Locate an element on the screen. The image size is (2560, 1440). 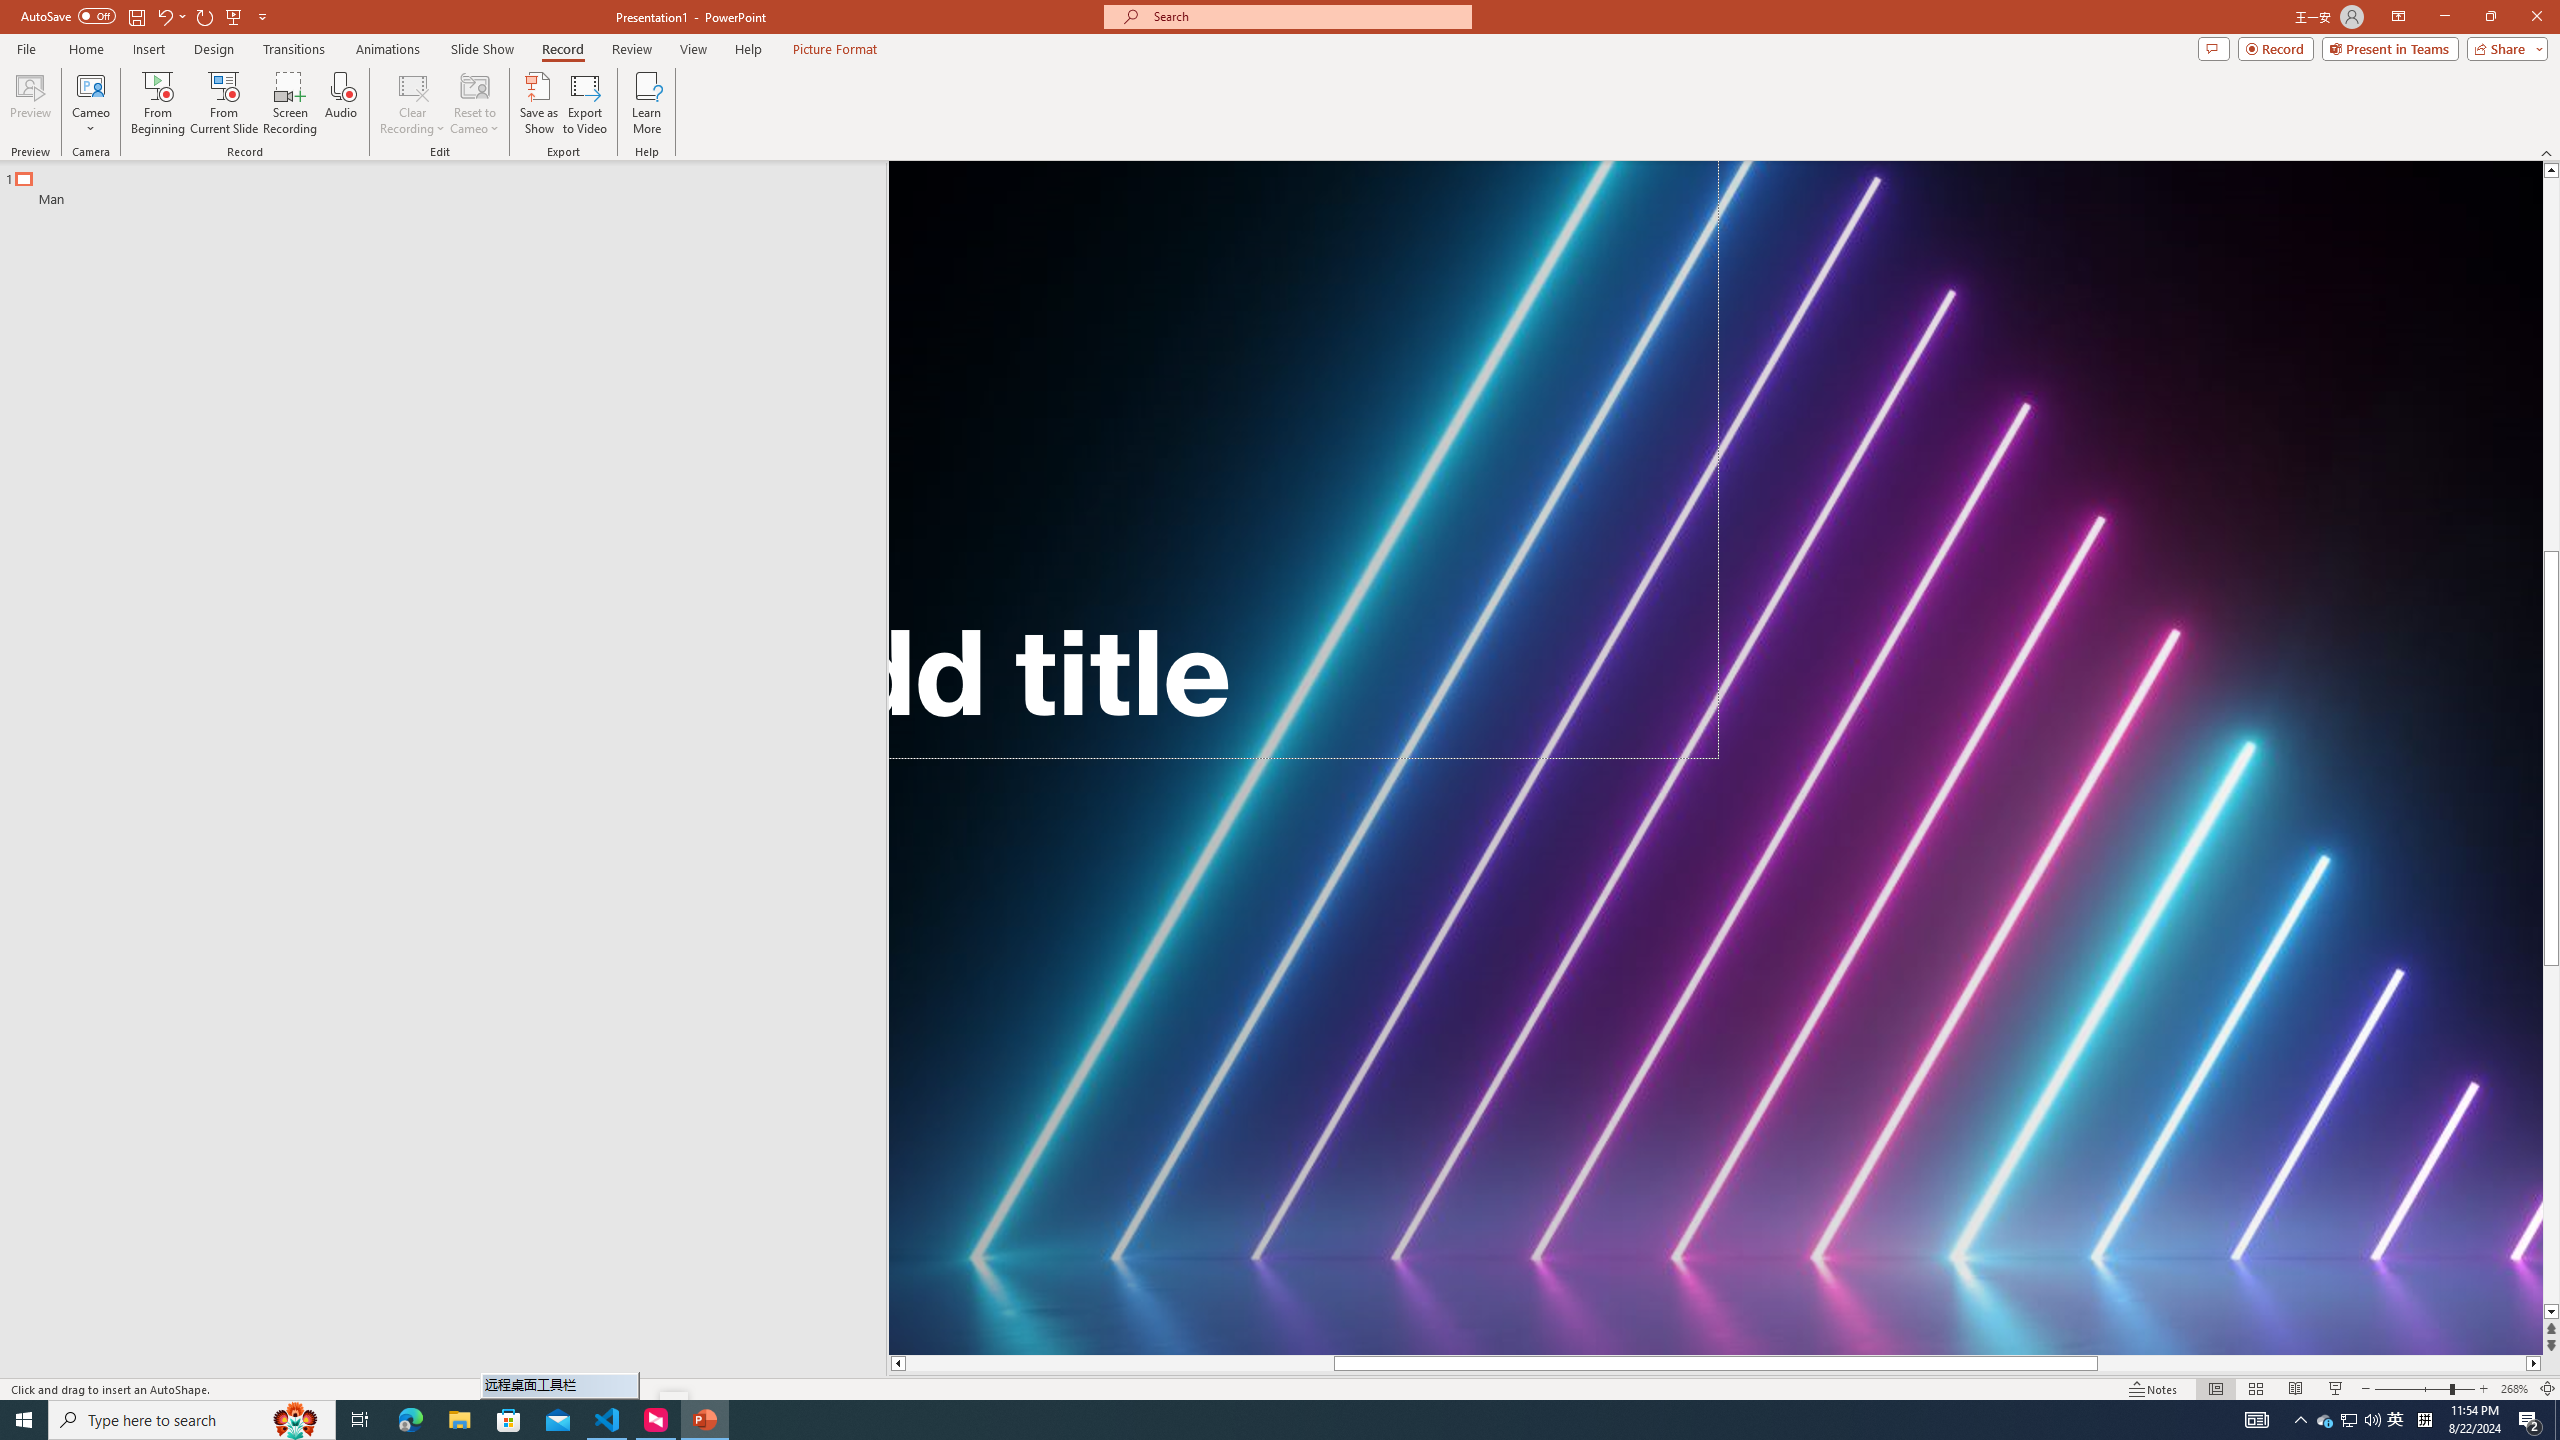
Save as Show is located at coordinates (538, 103).